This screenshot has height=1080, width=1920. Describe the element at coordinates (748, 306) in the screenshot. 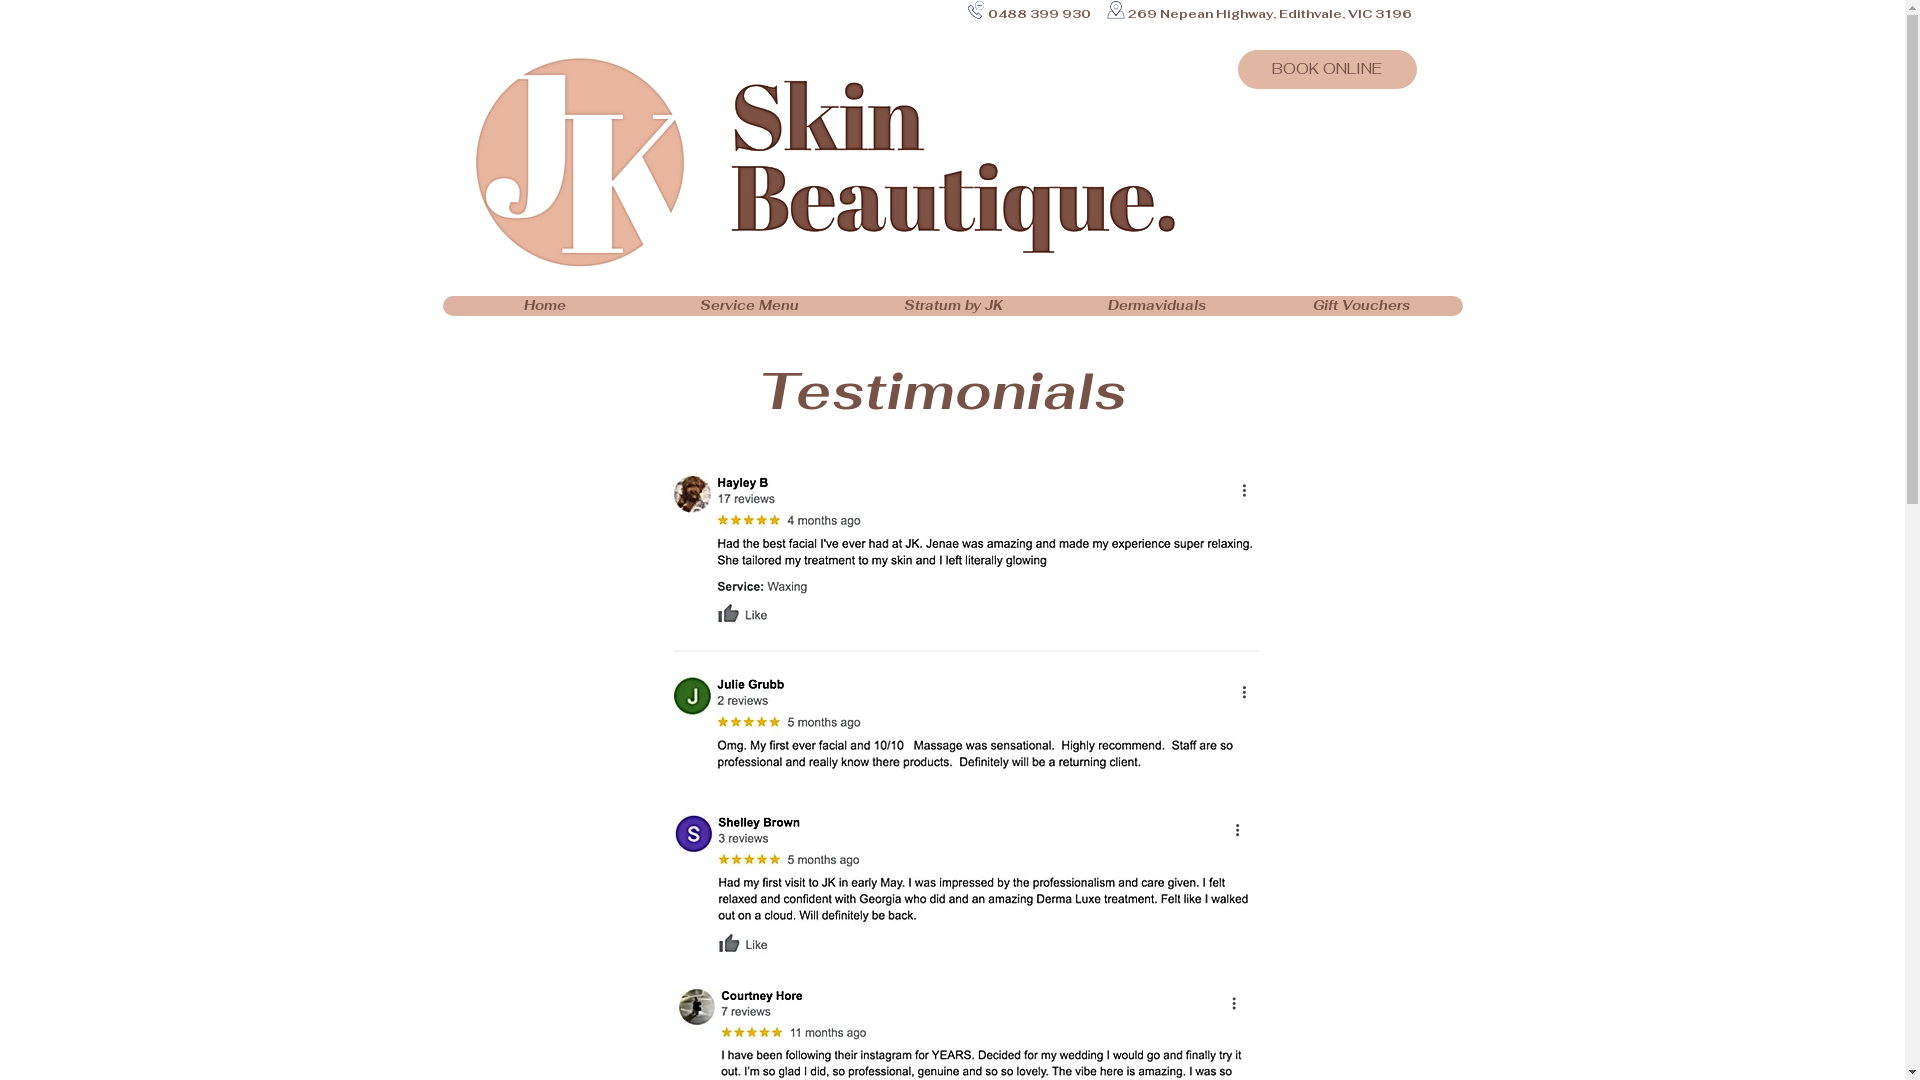

I see `Service Menu` at that location.